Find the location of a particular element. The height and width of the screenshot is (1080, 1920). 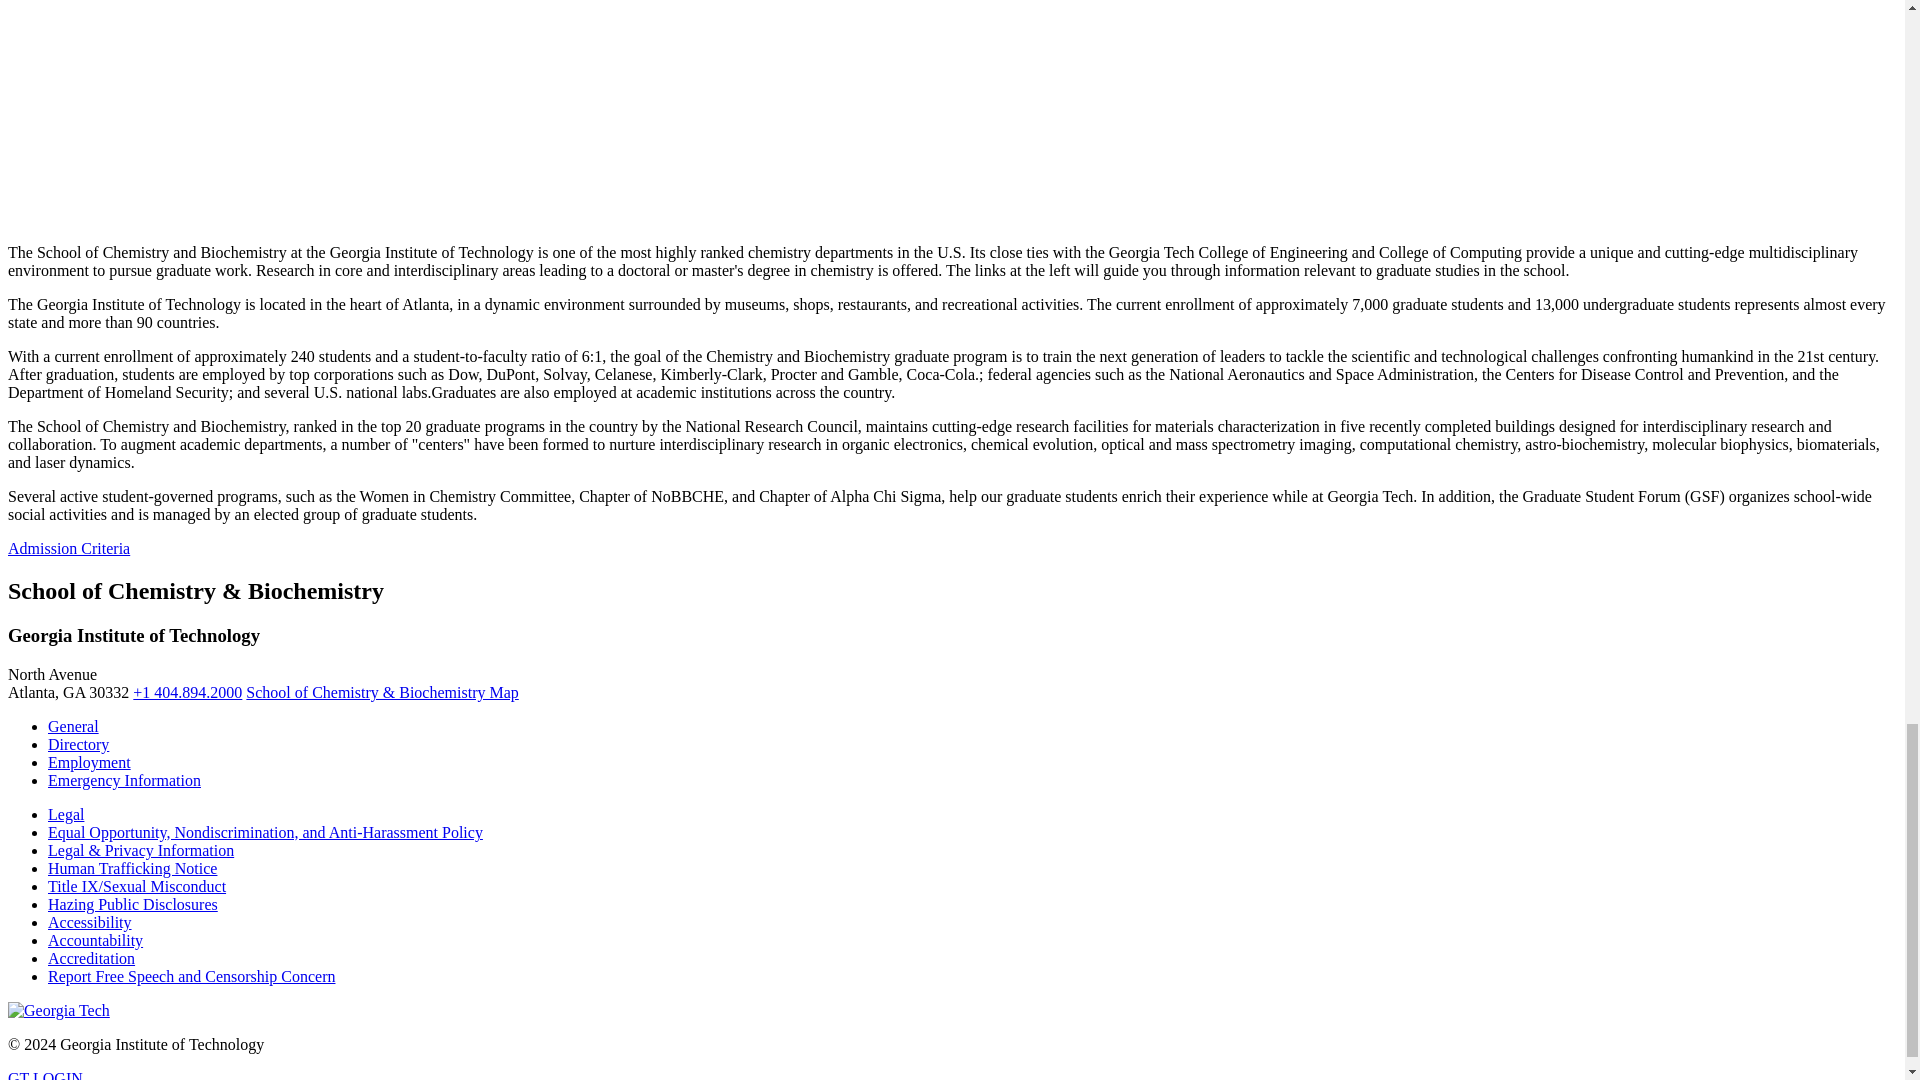

Georgia Tech Hazing Conduct History is located at coordinates (133, 904).